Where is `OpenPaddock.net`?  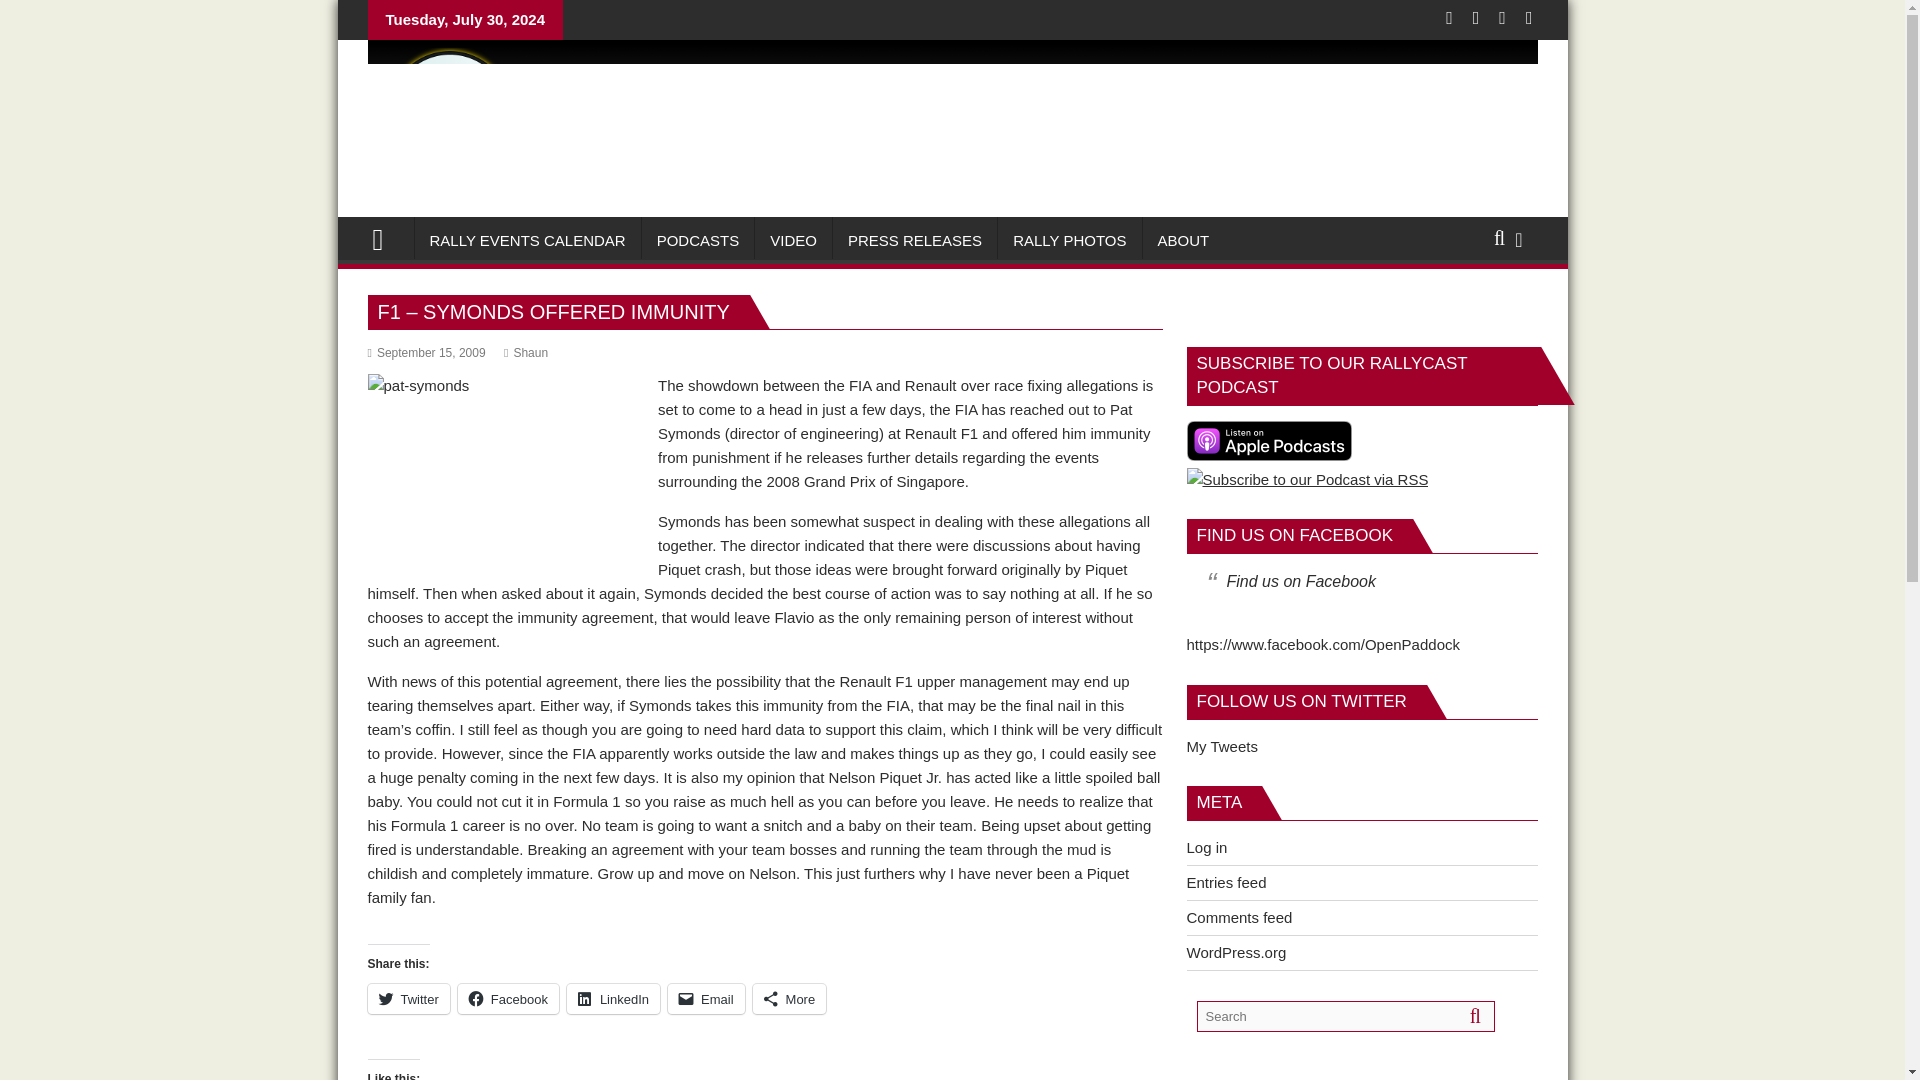 OpenPaddock.net is located at coordinates (386, 237).